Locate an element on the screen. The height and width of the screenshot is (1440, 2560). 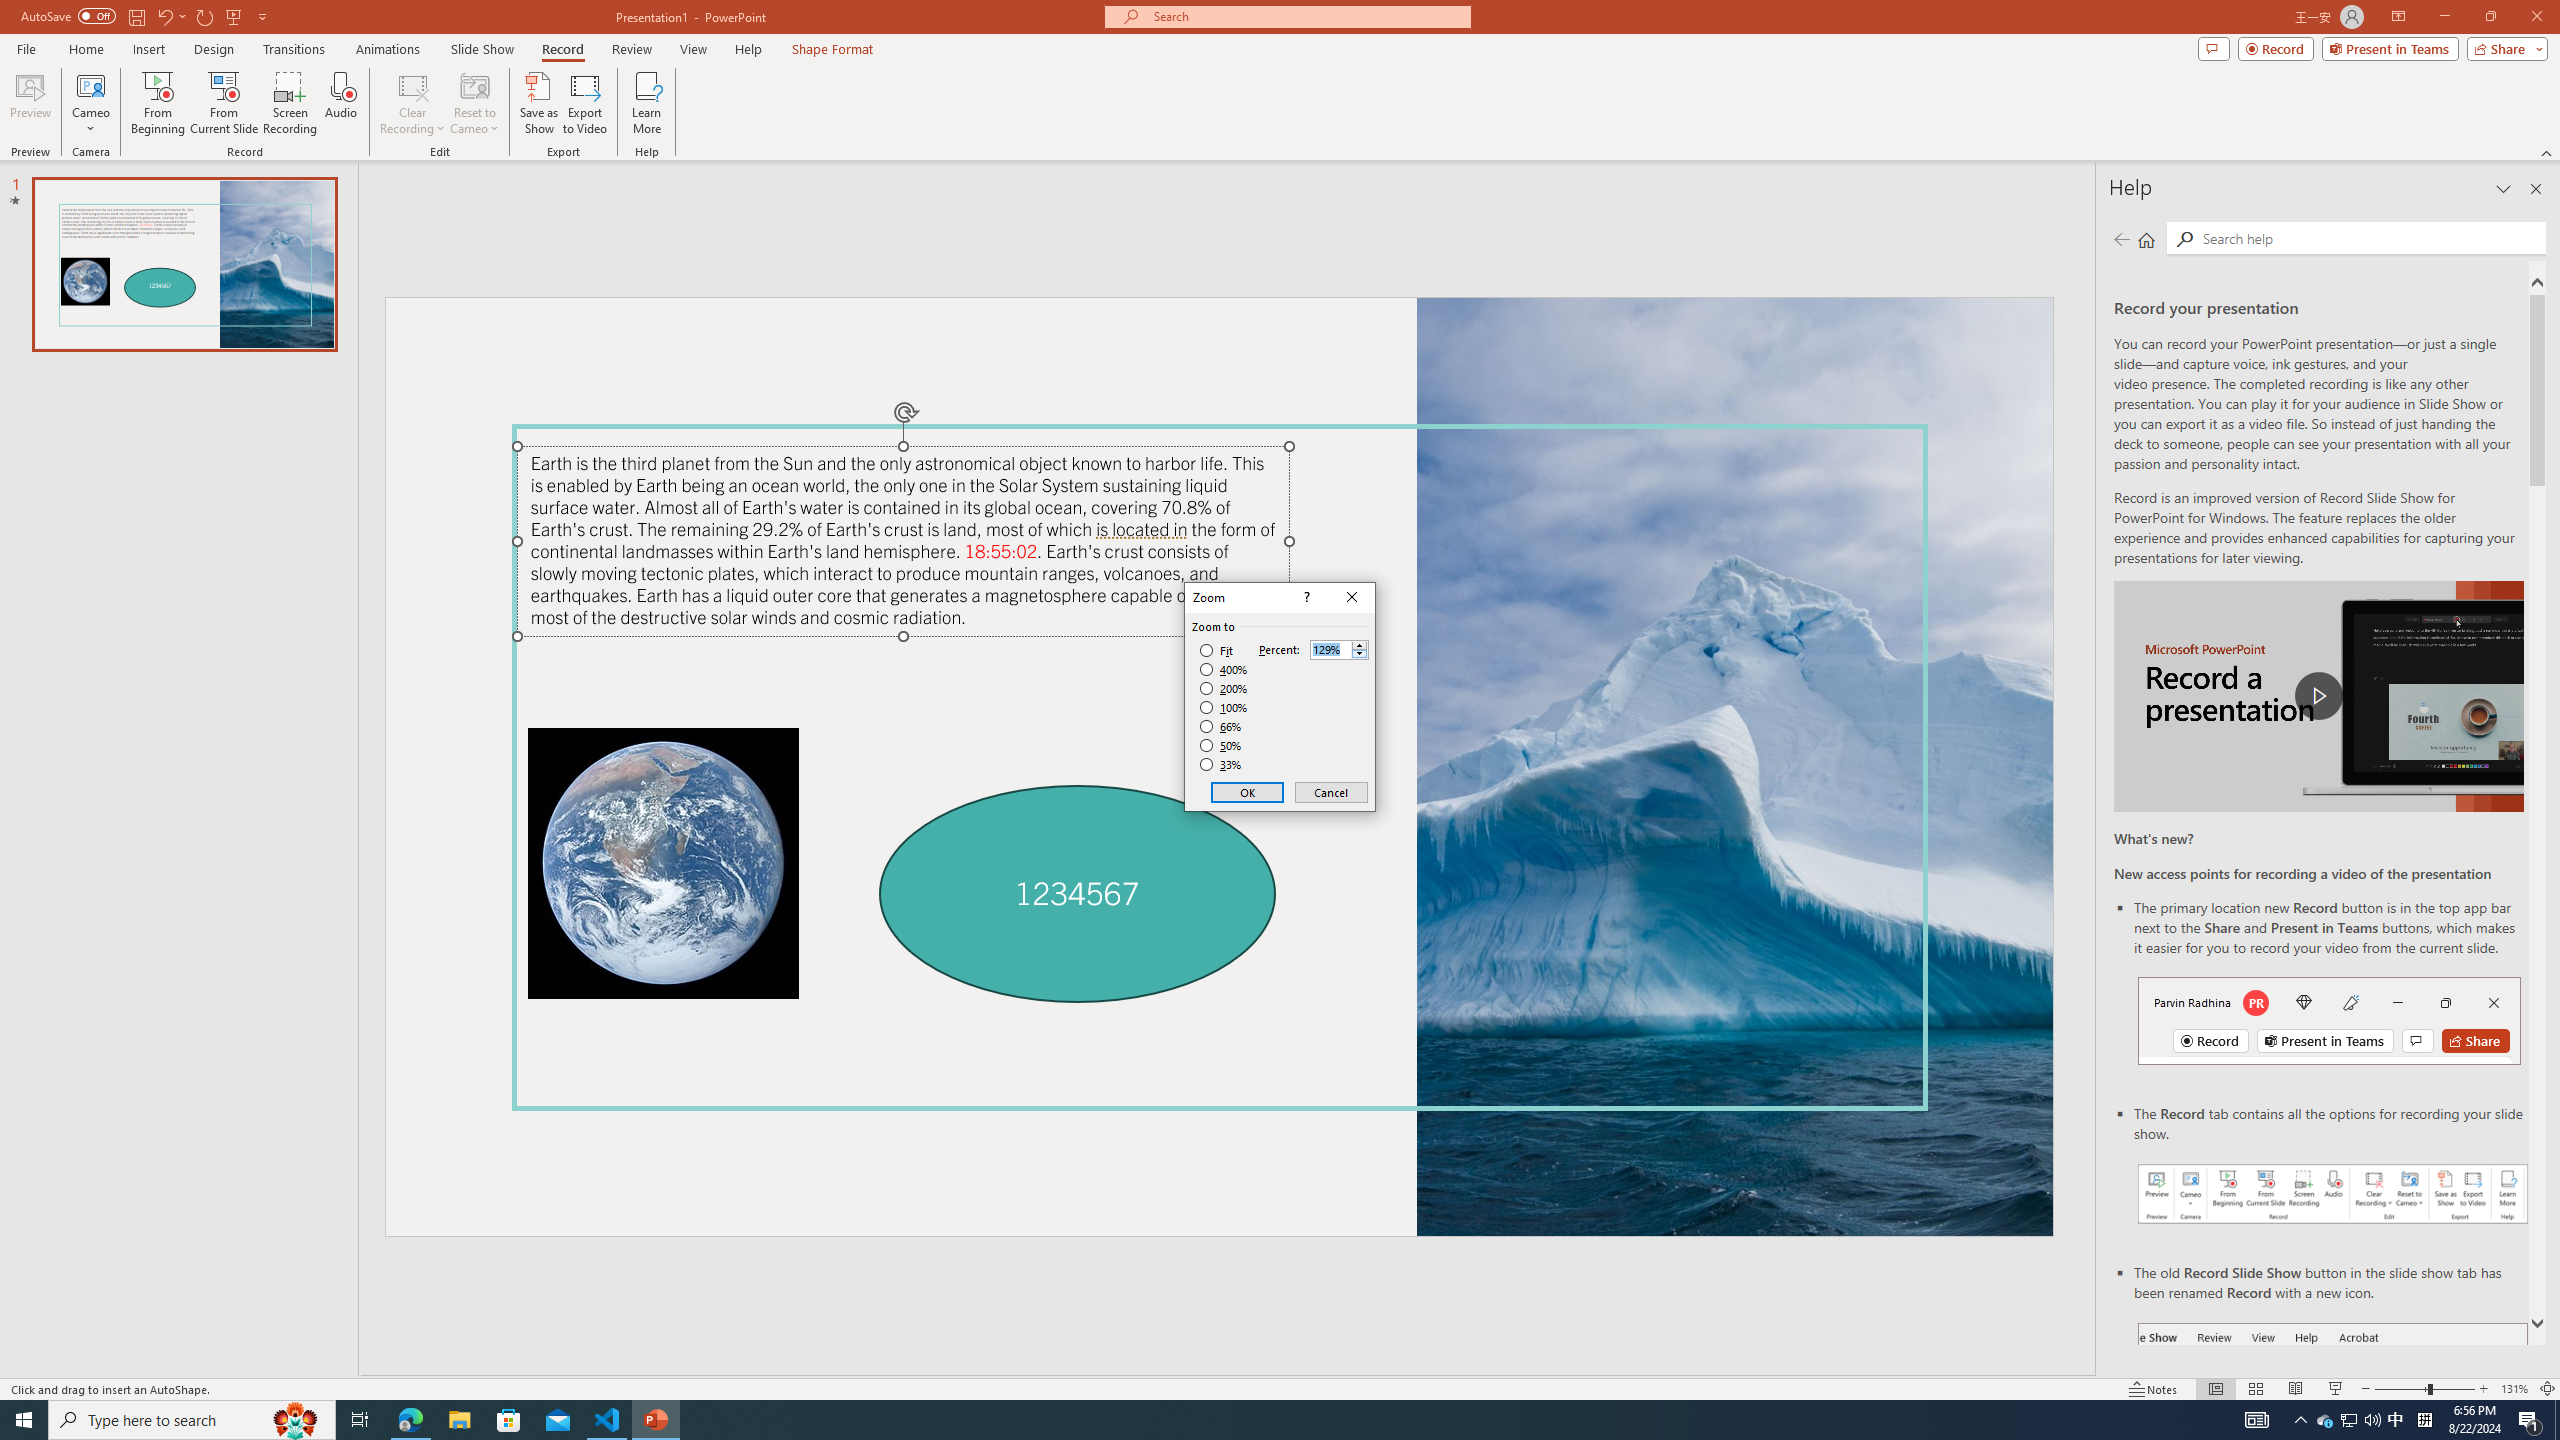
Zoom 131% is located at coordinates (2396, 1420).